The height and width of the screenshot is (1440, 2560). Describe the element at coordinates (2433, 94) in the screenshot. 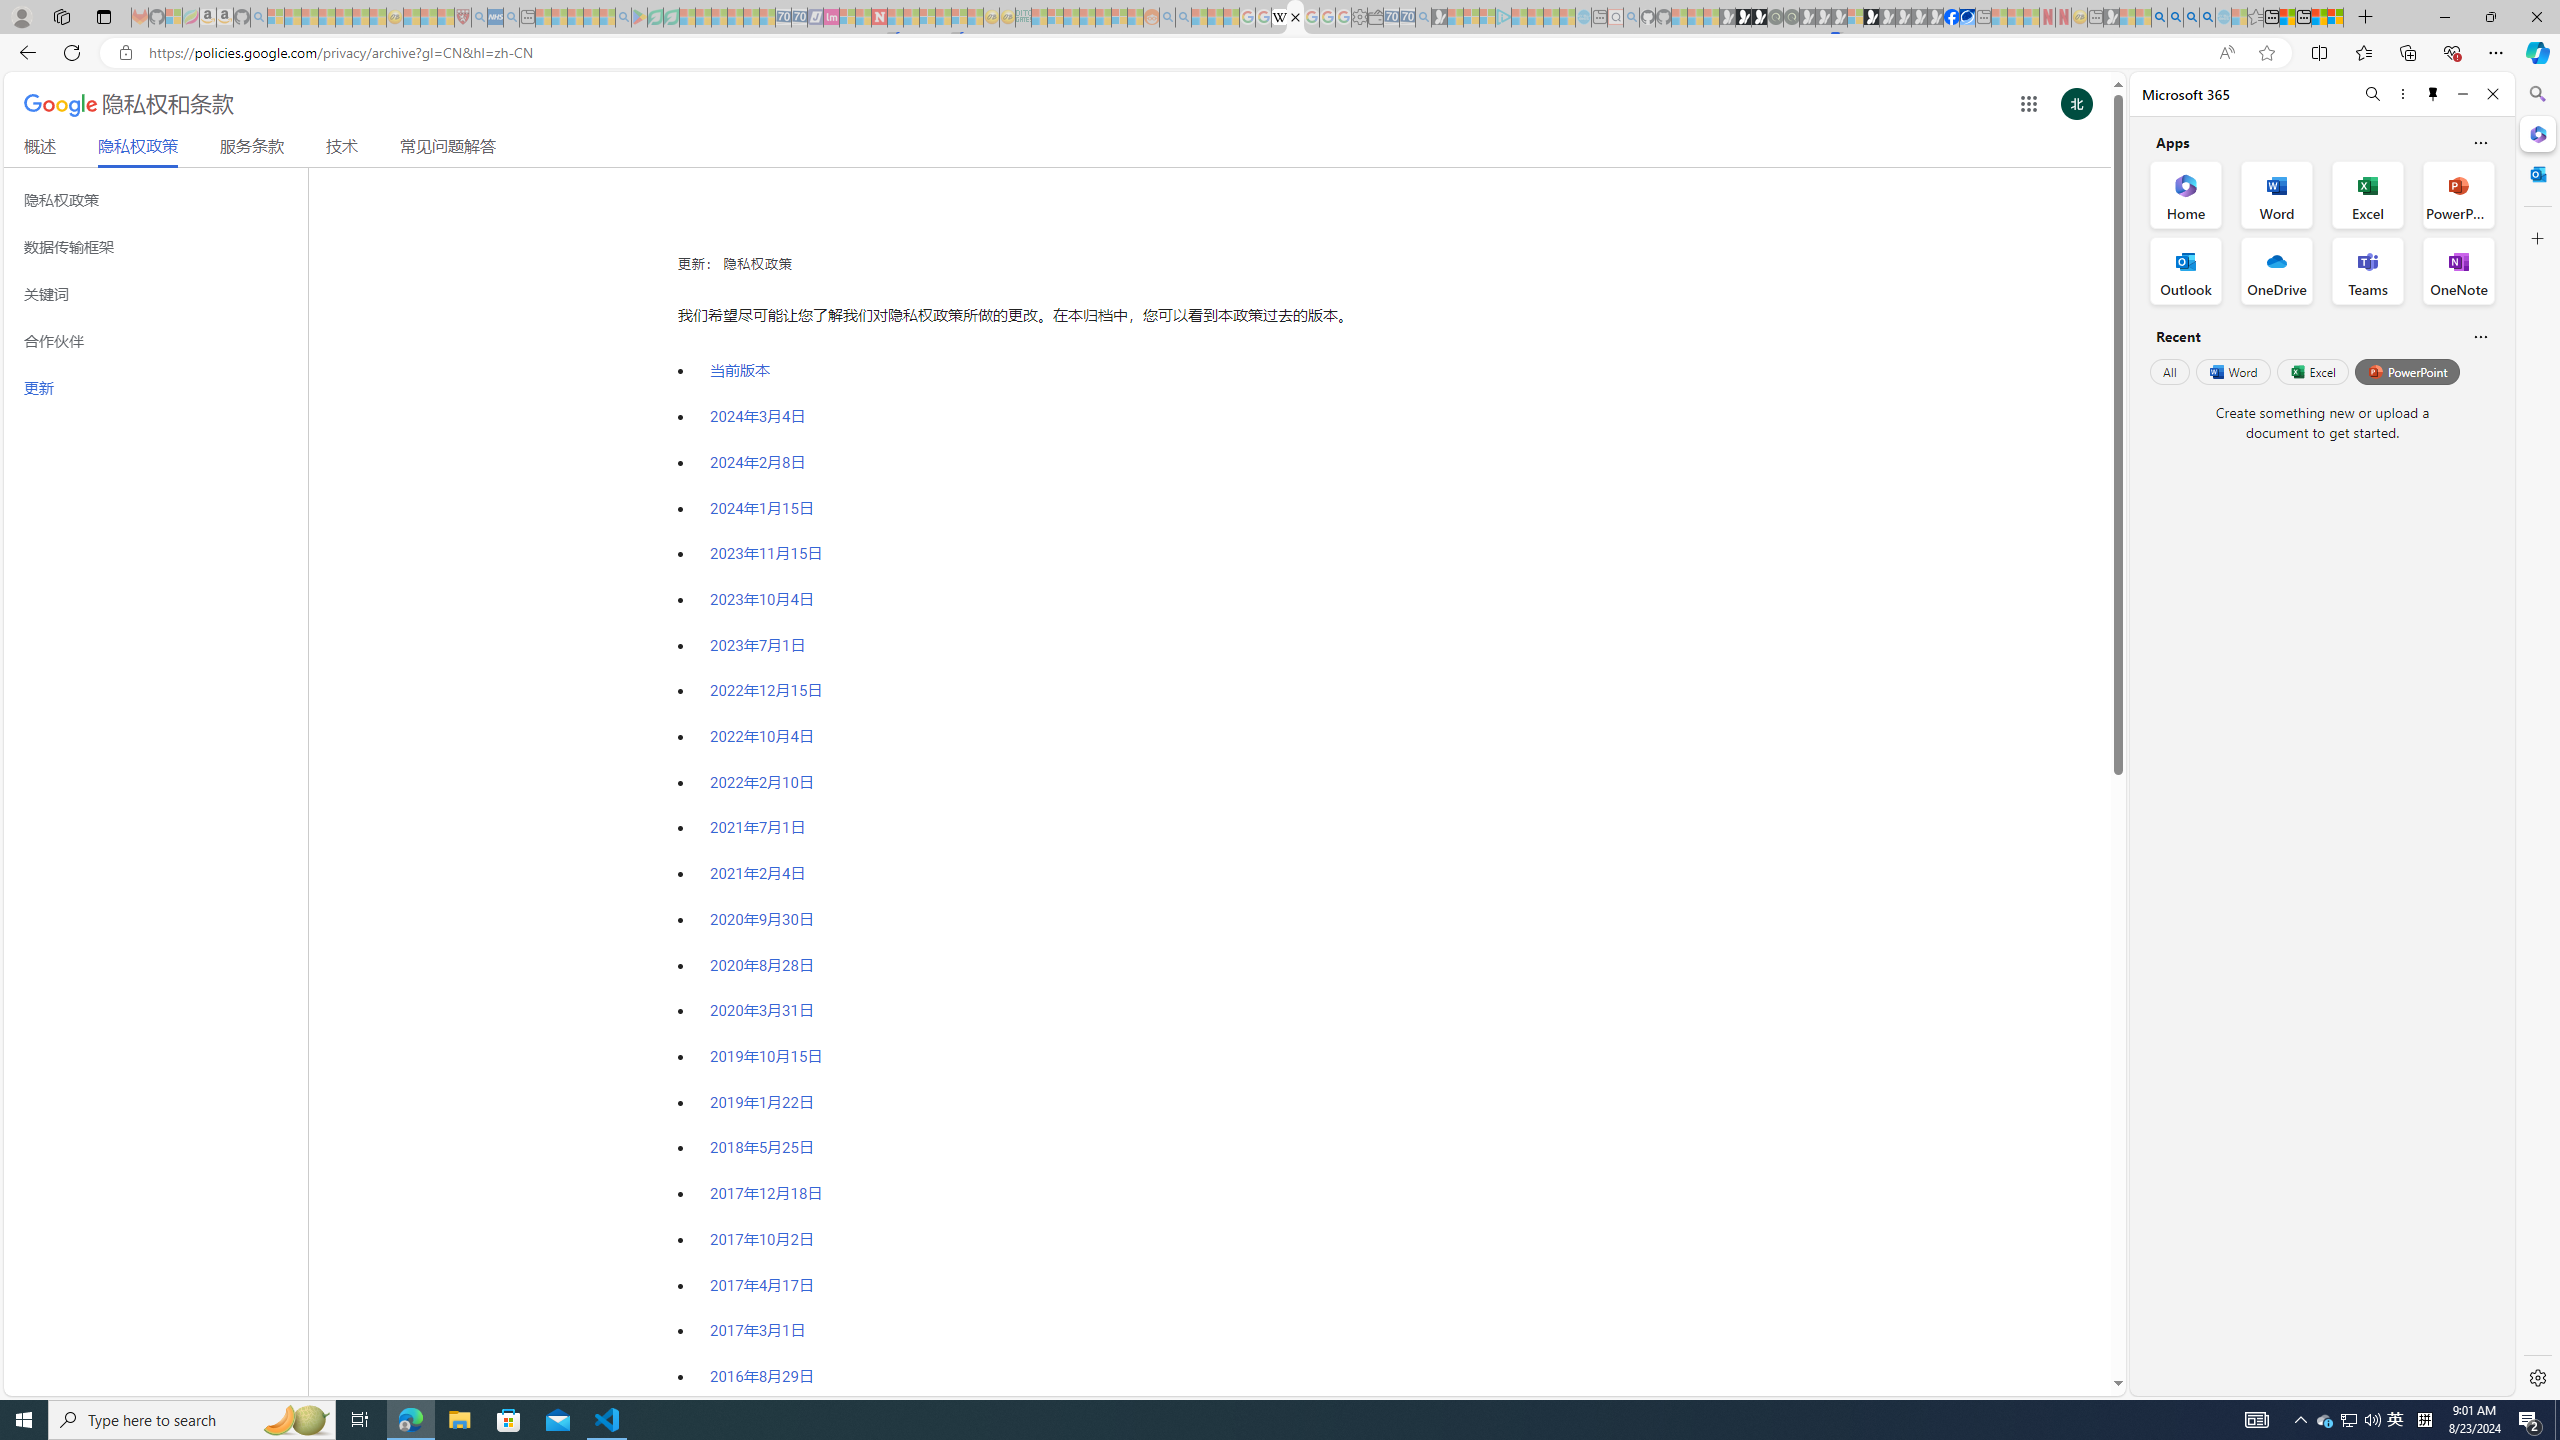

I see `Unpin side pane` at that location.